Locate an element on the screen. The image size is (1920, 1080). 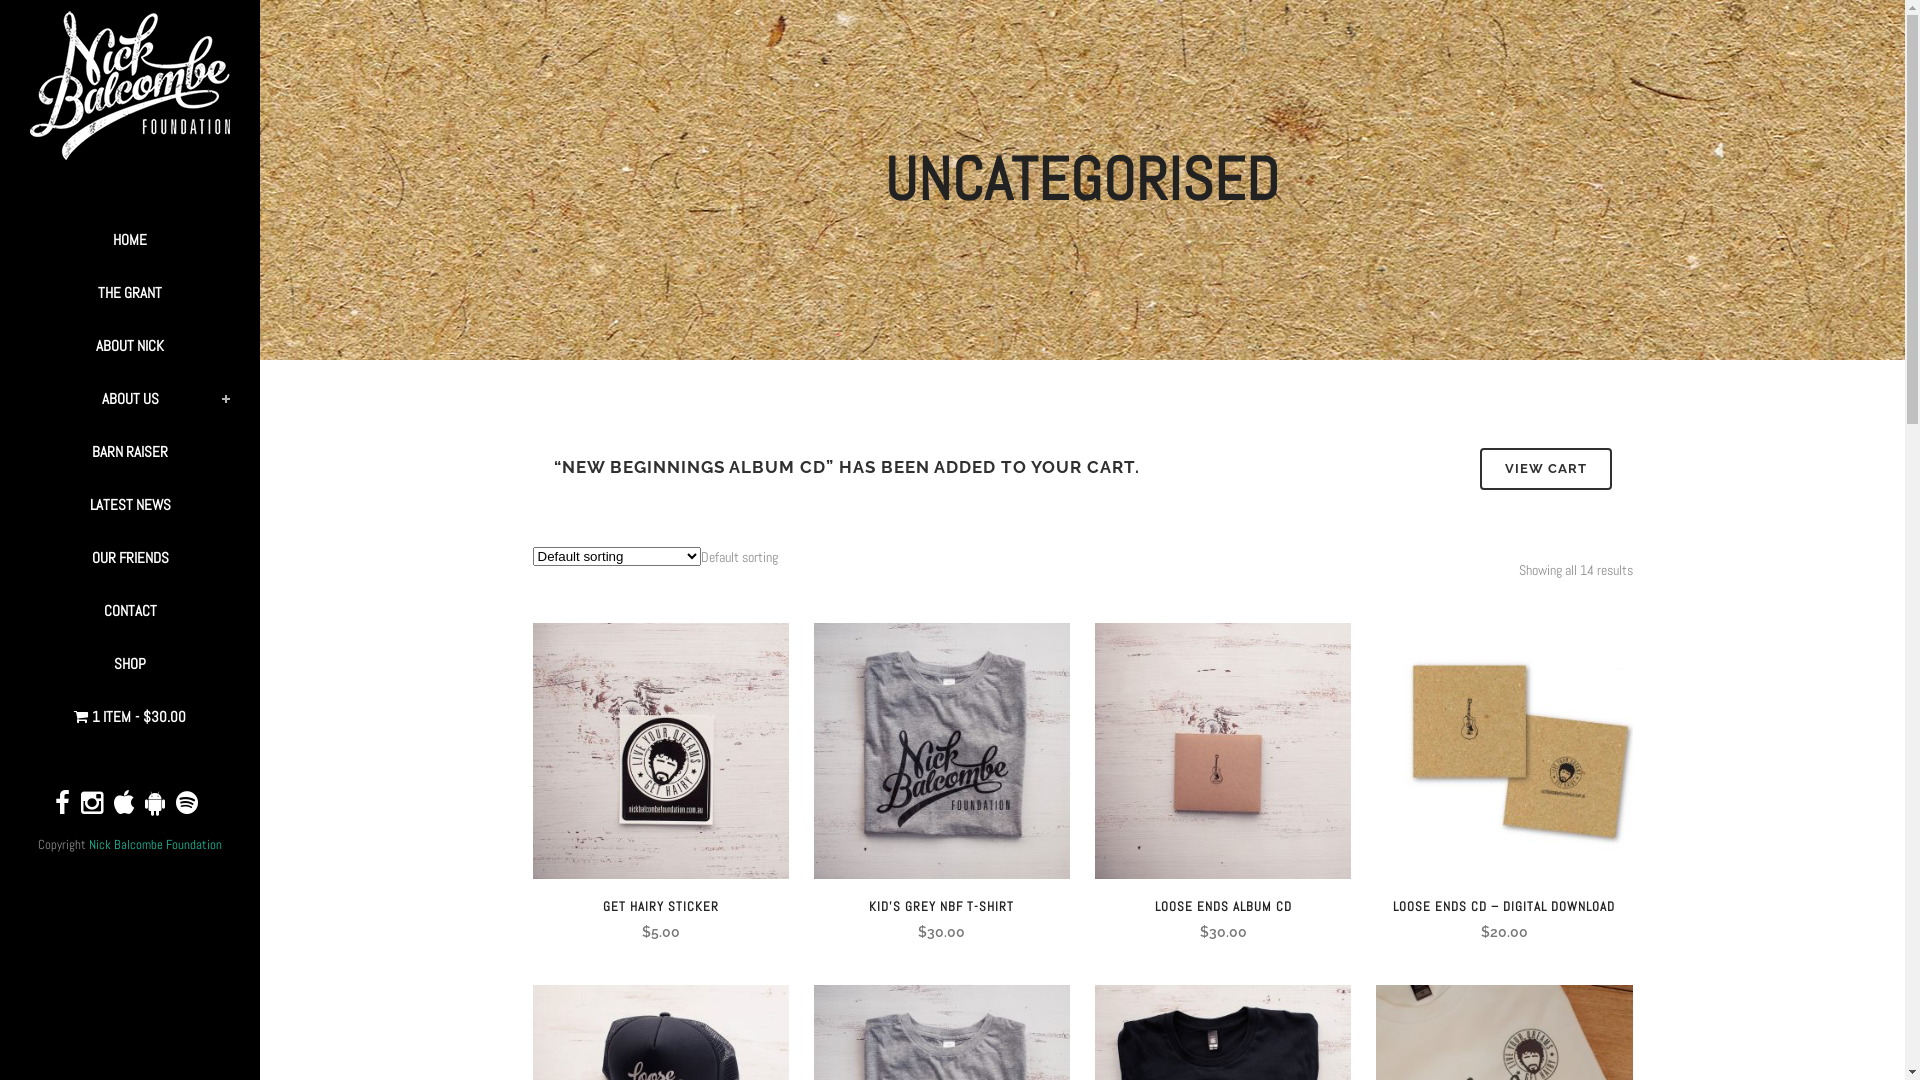
OUR FRIENDS is located at coordinates (130, 558).